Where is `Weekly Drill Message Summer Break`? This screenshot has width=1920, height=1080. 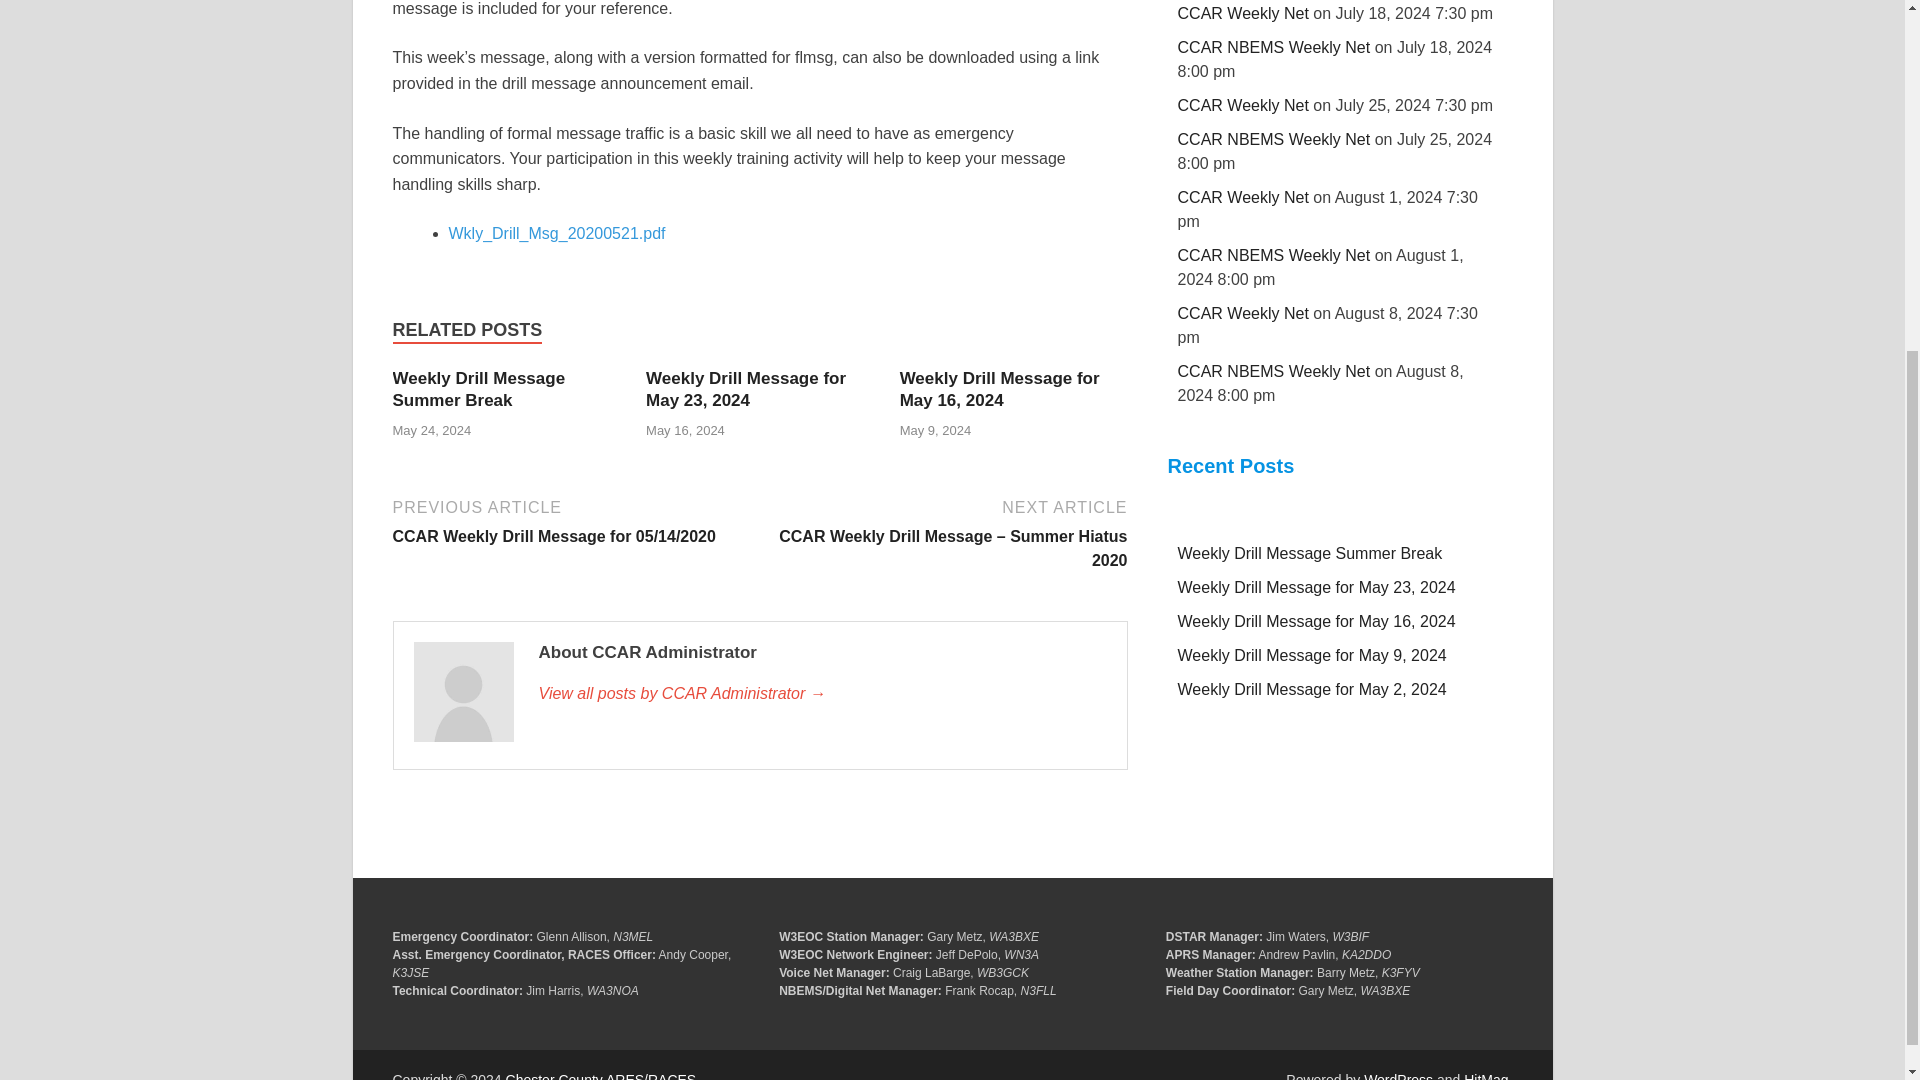 Weekly Drill Message Summer Break is located at coordinates (478, 390).